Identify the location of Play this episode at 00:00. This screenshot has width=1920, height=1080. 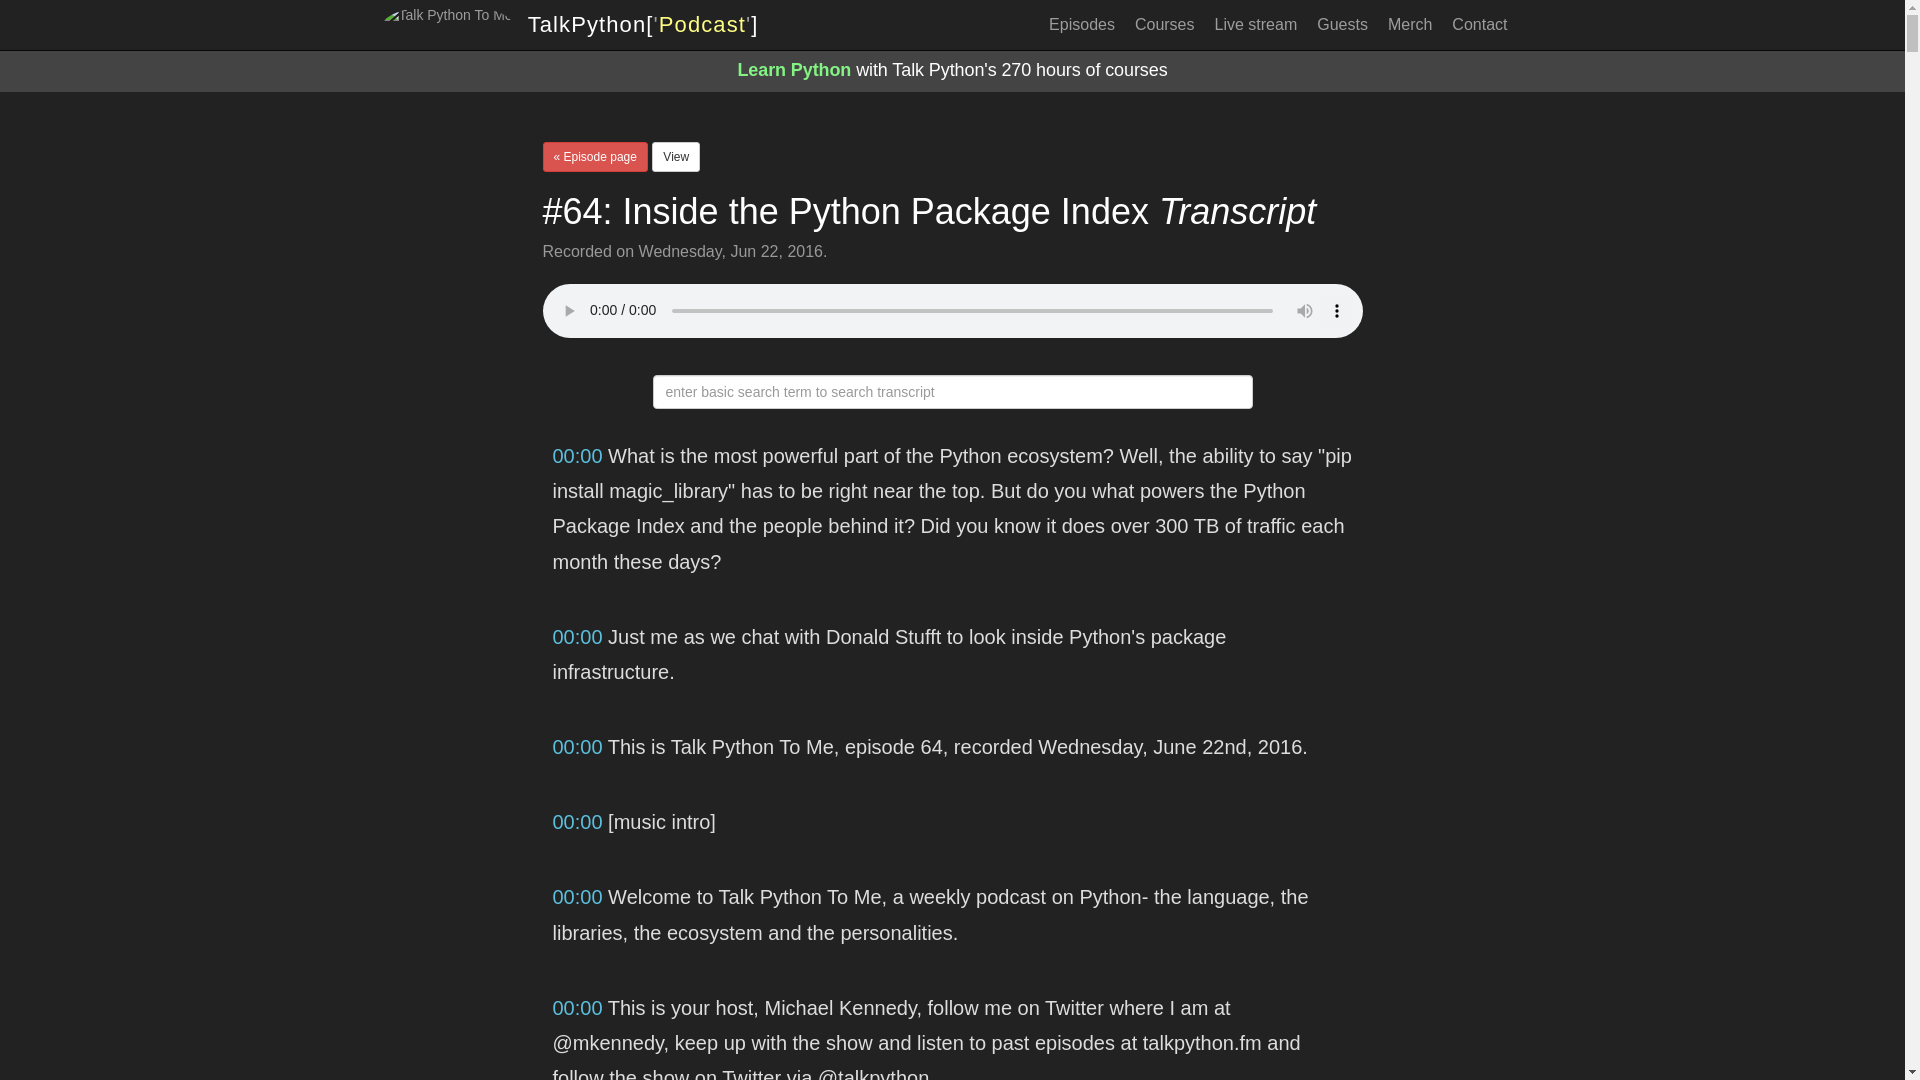
(577, 637).